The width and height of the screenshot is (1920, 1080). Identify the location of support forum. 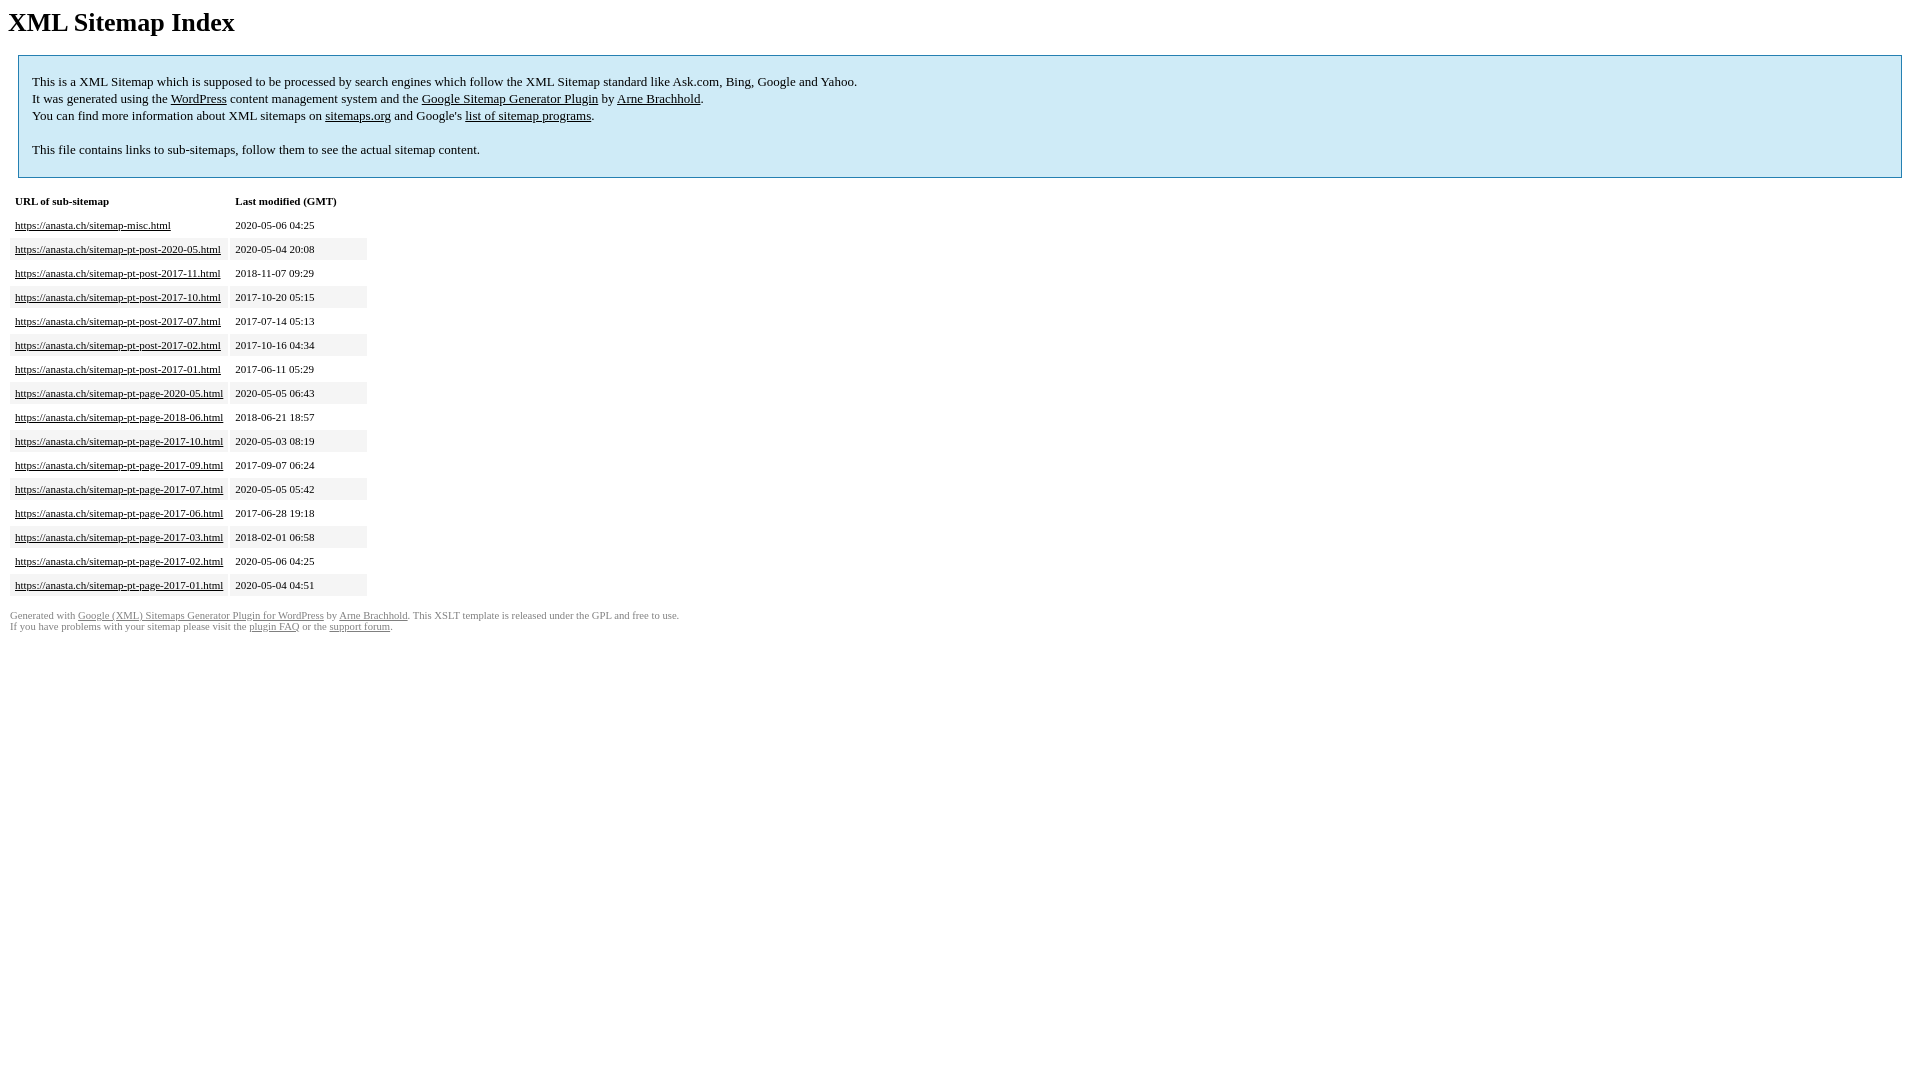
(360, 626).